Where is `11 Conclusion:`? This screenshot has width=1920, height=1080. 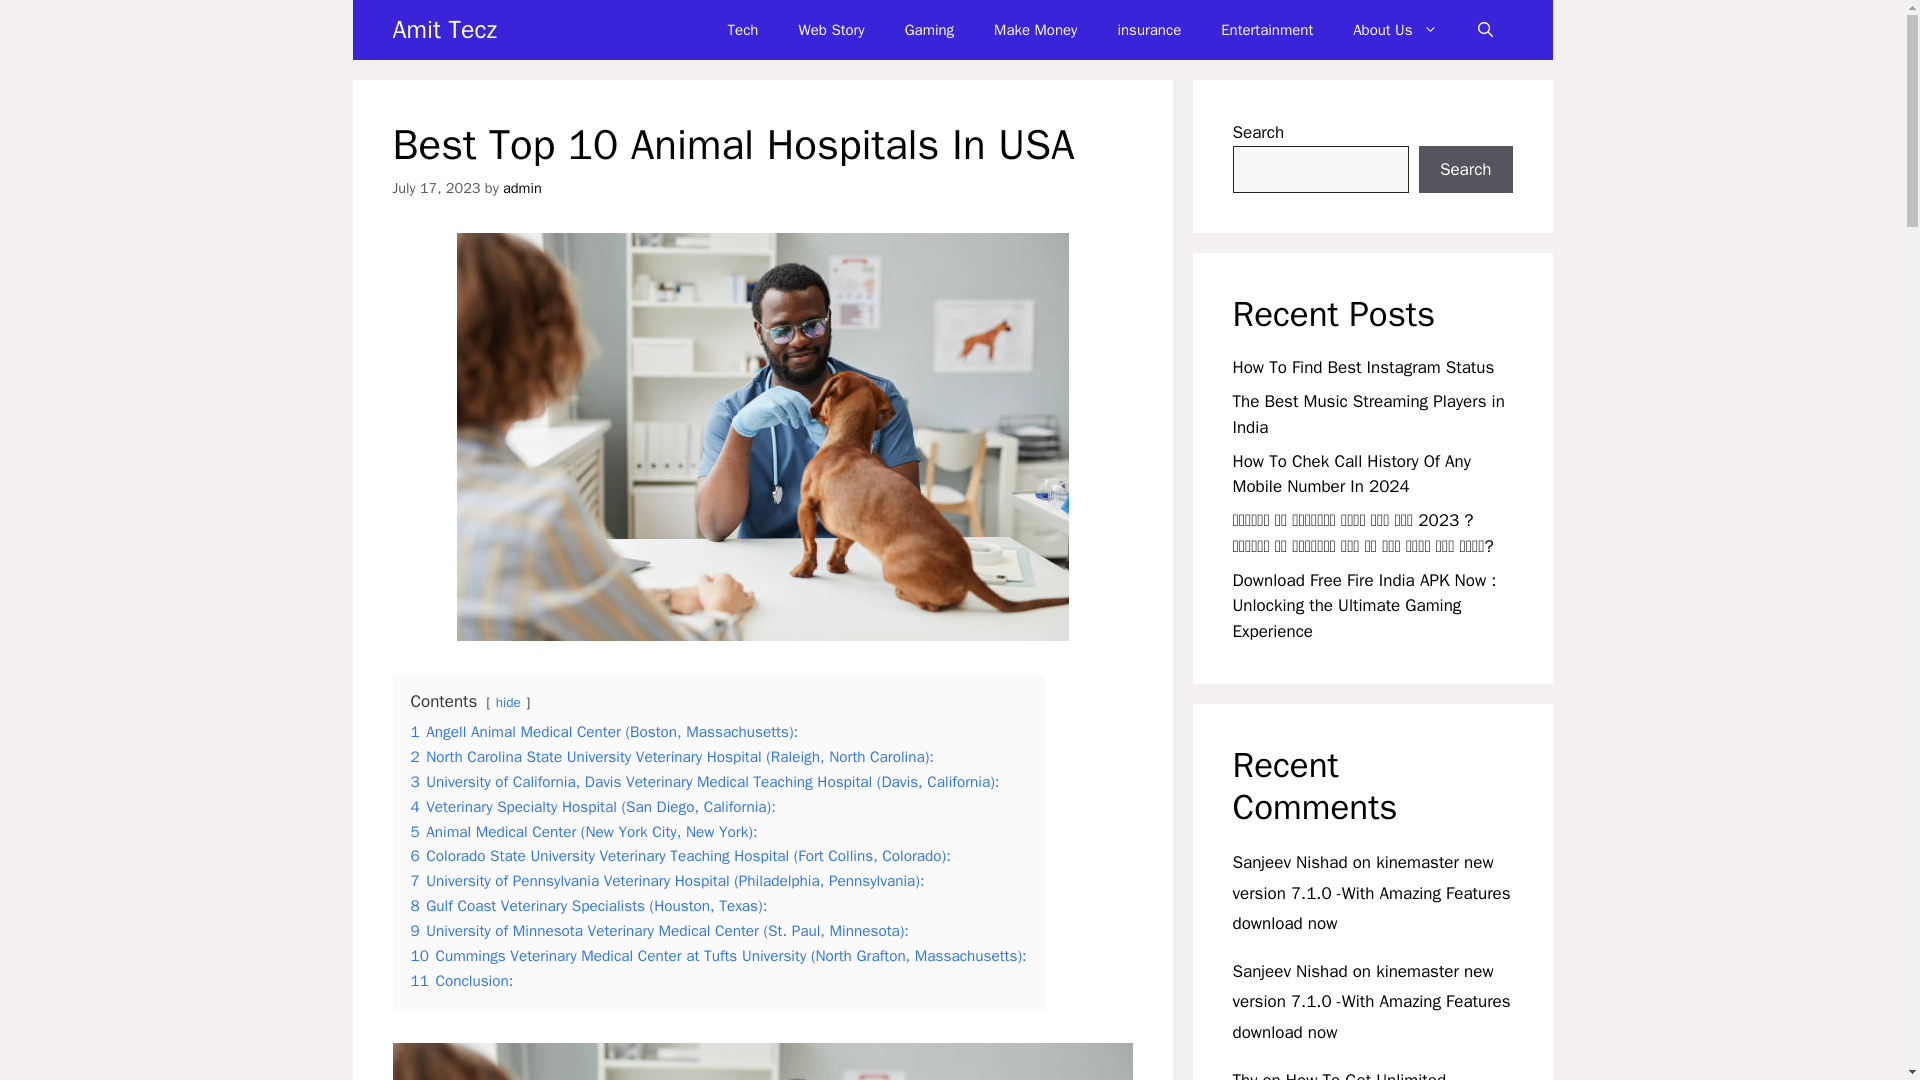 11 Conclusion: is located at coordinates (461, 980).